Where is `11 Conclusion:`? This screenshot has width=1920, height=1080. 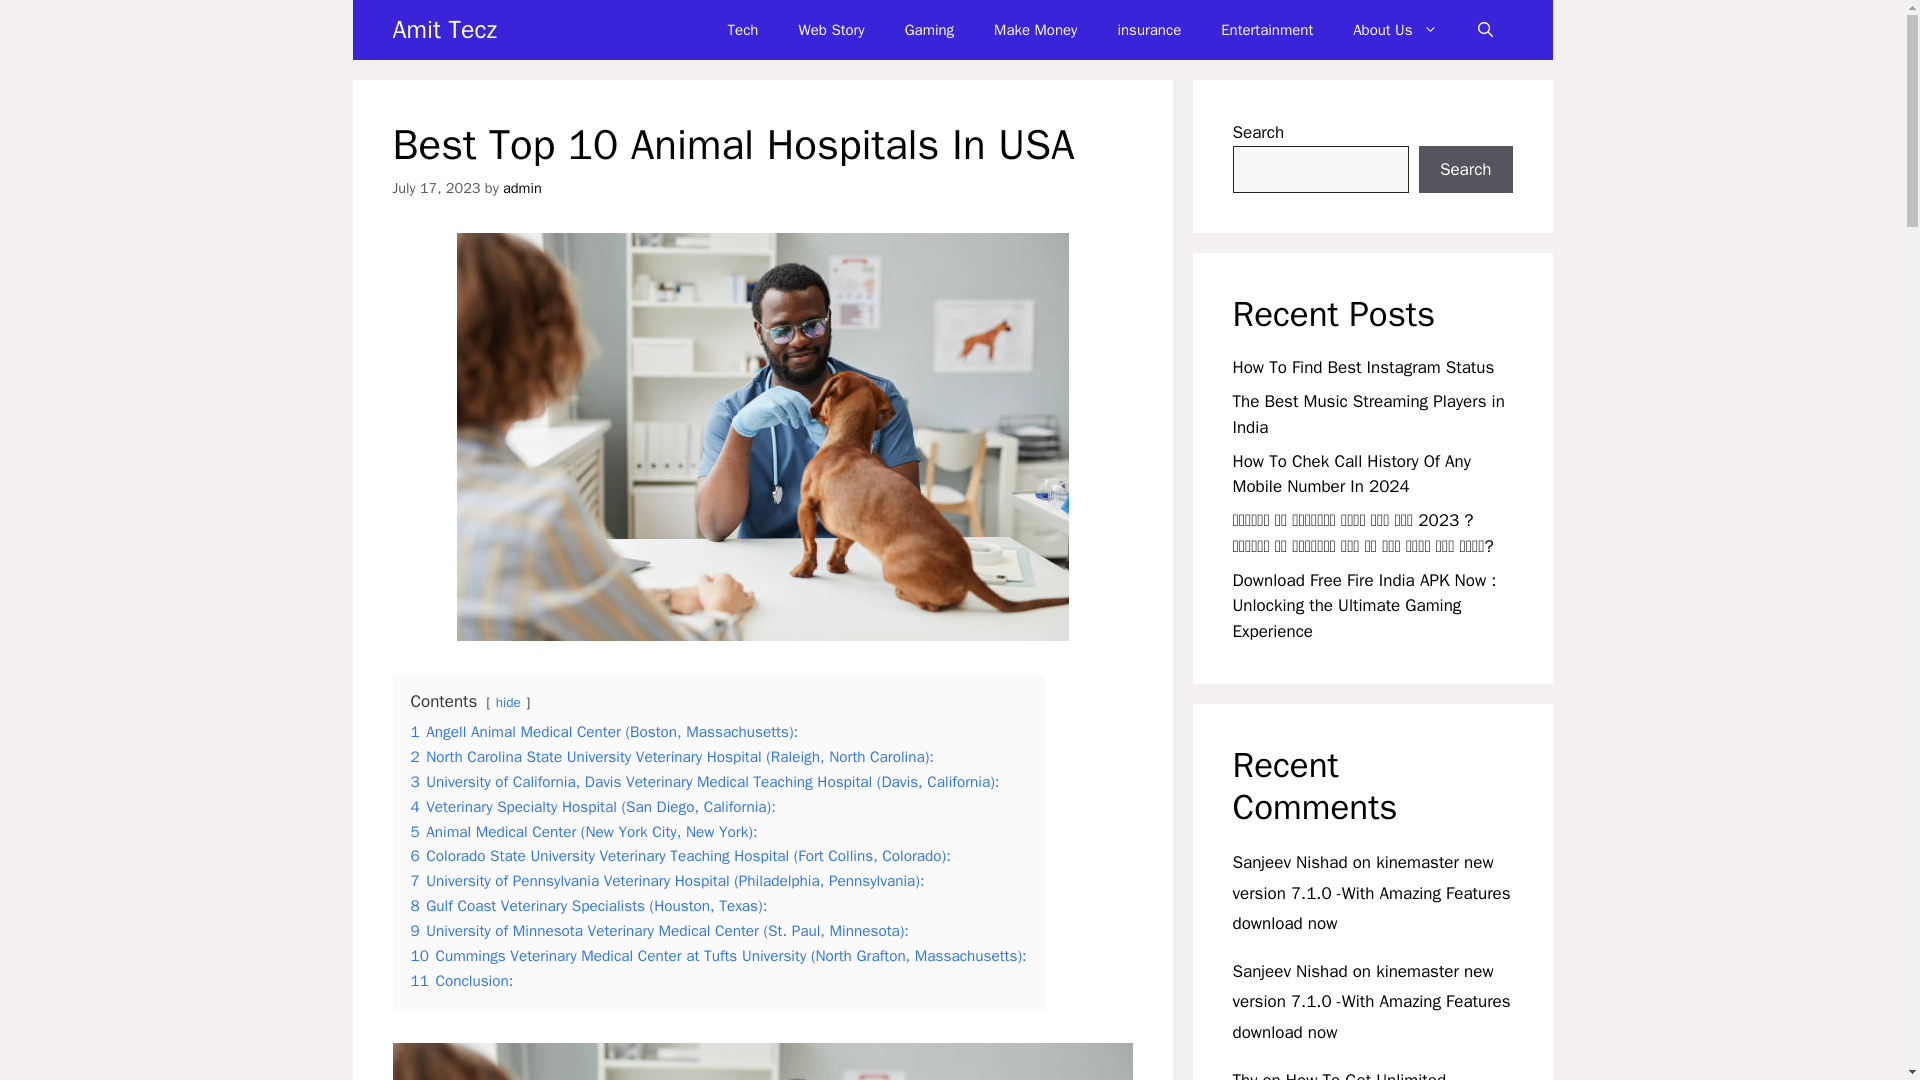 11 Conclusion: is located at coordinates (461, 980).